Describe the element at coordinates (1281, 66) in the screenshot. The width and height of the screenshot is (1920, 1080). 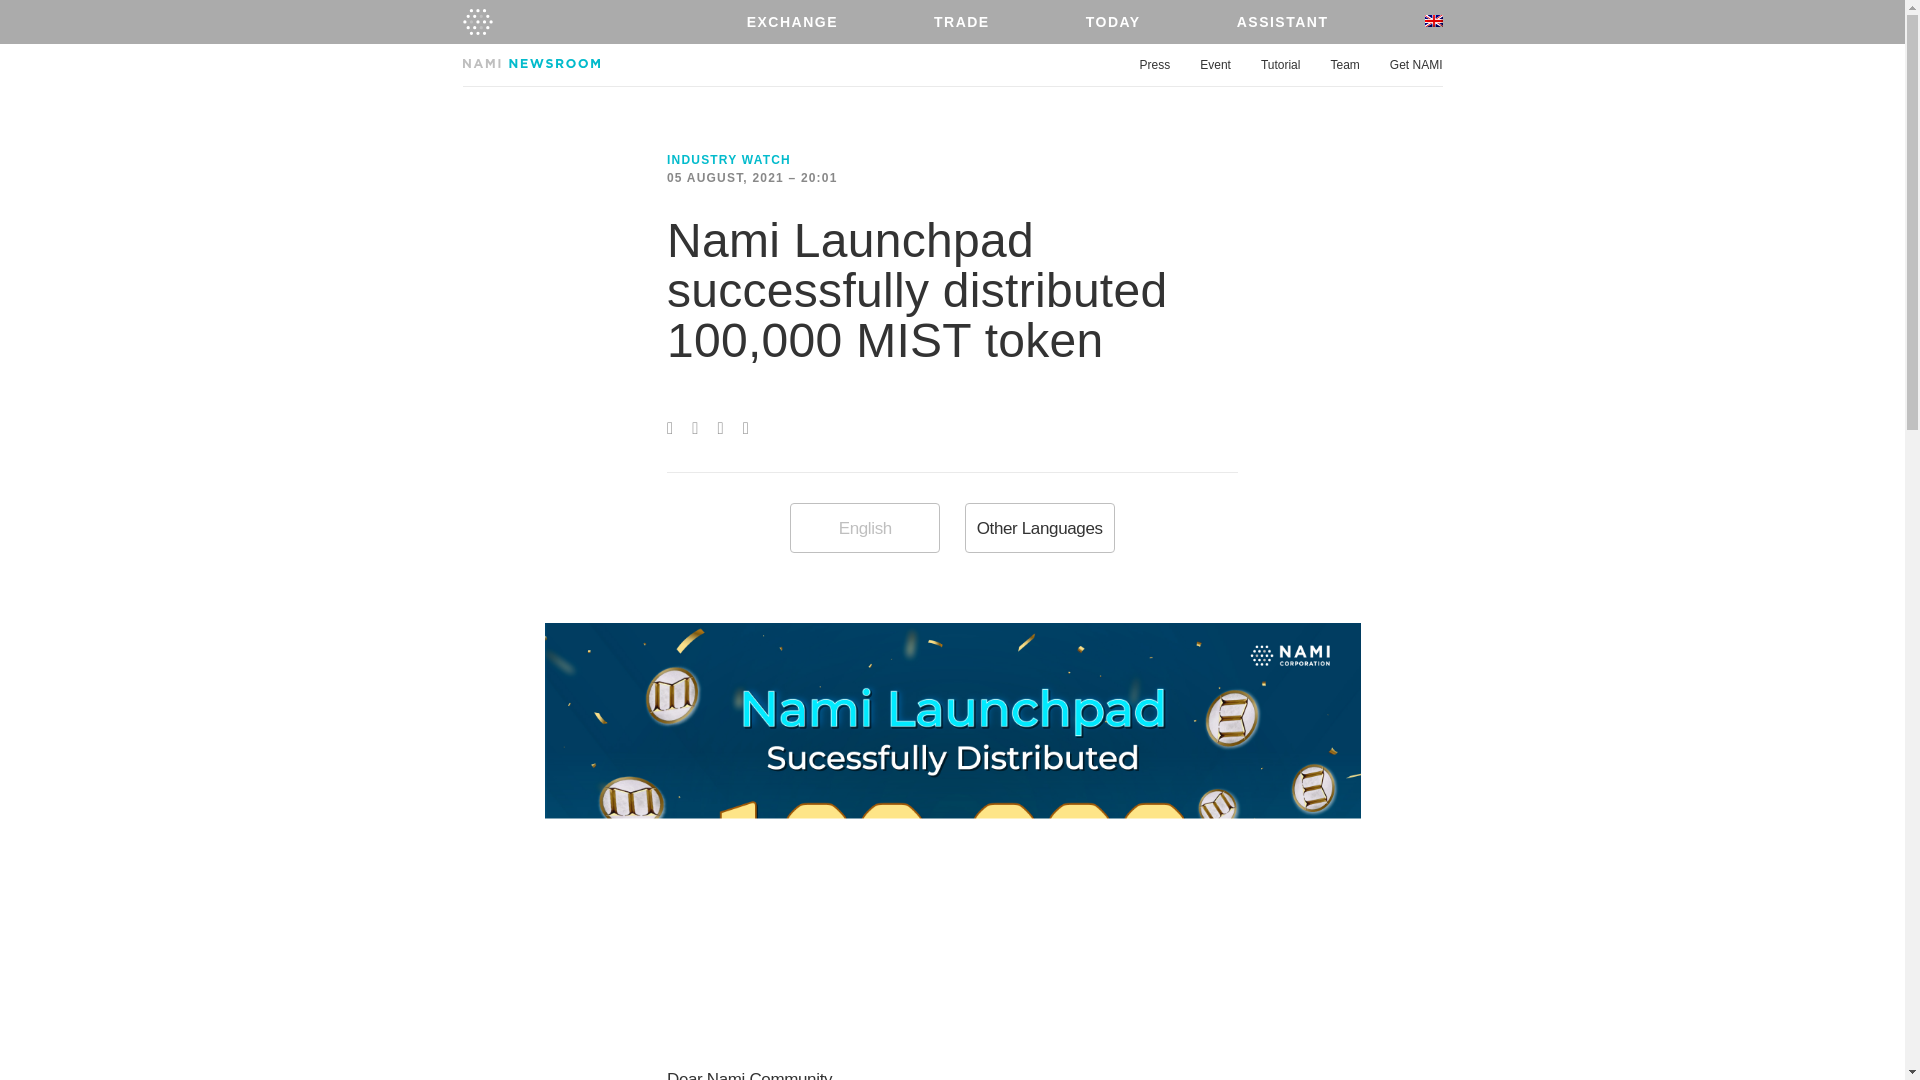
I see `Tutorial` at that location.